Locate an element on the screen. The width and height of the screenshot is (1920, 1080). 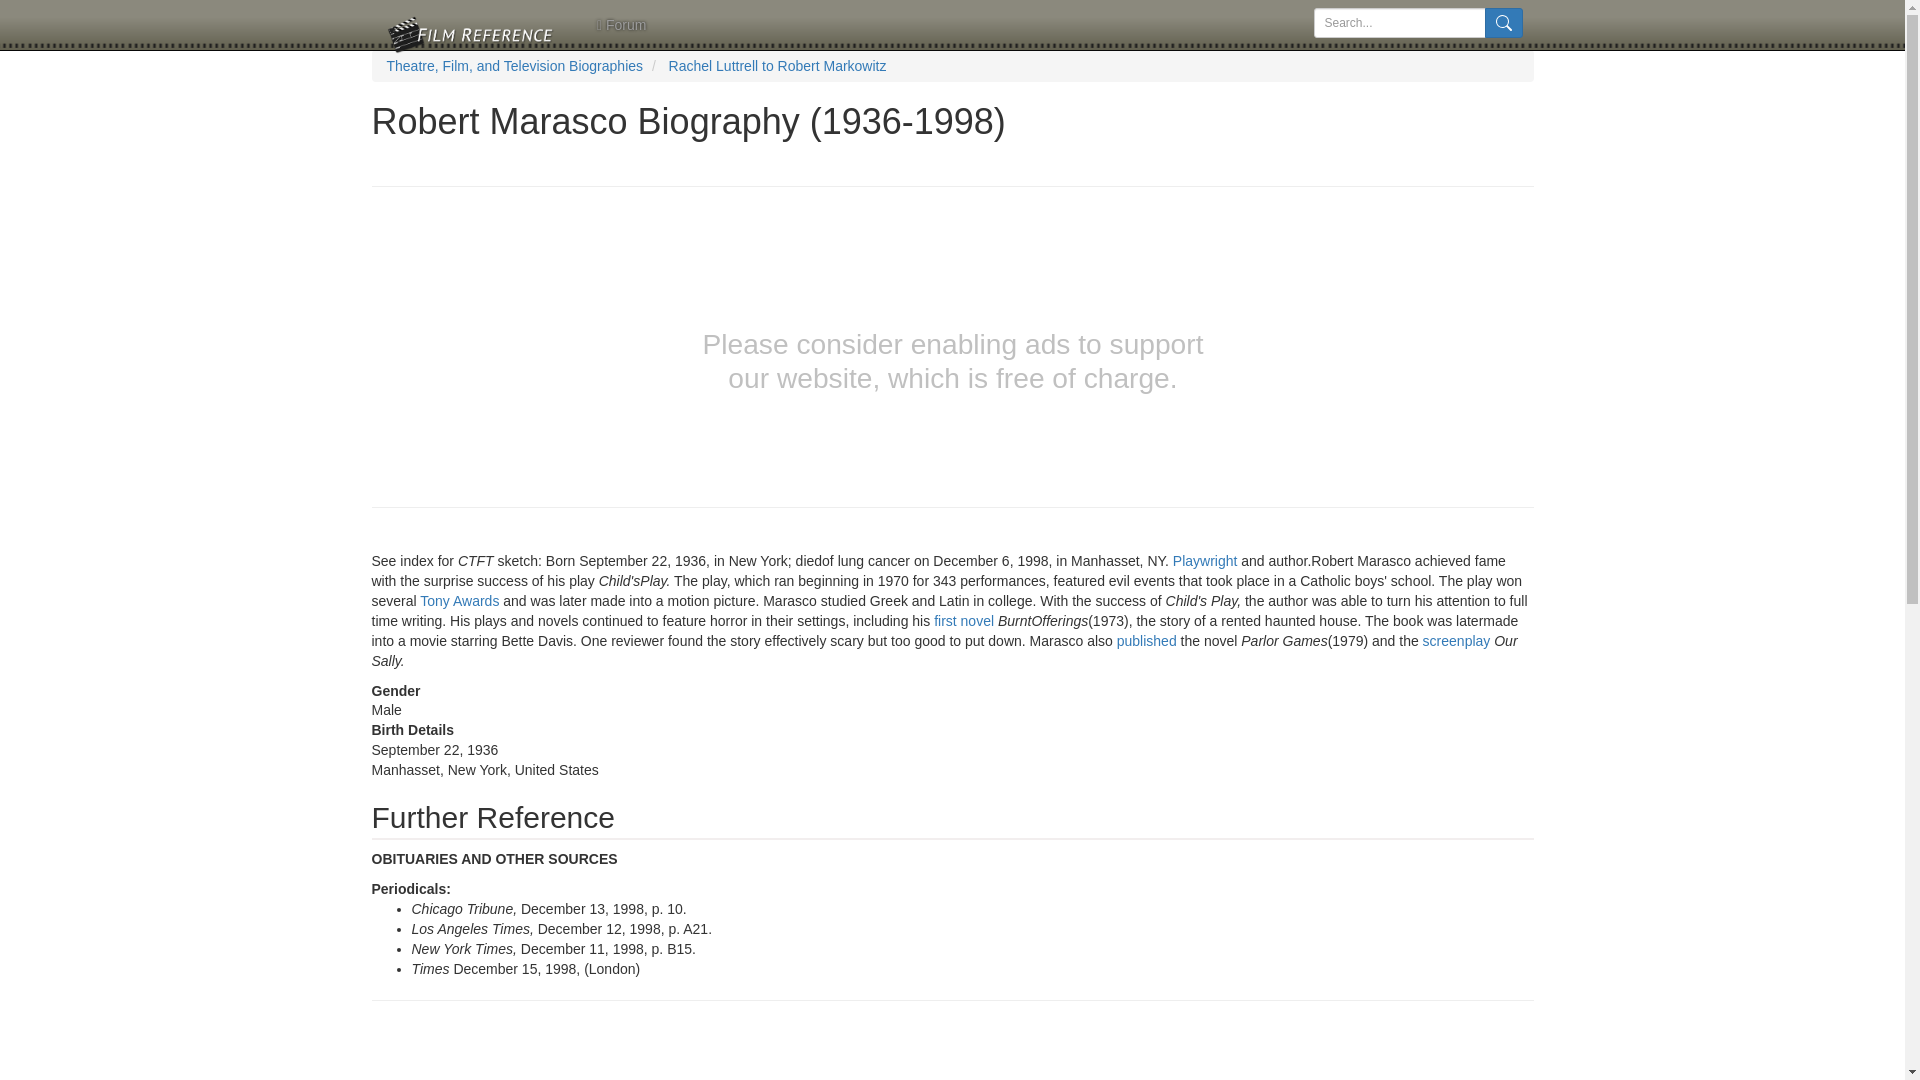
View 'tony awards' definition from Wikipedia is located at coordinates (460, 600).